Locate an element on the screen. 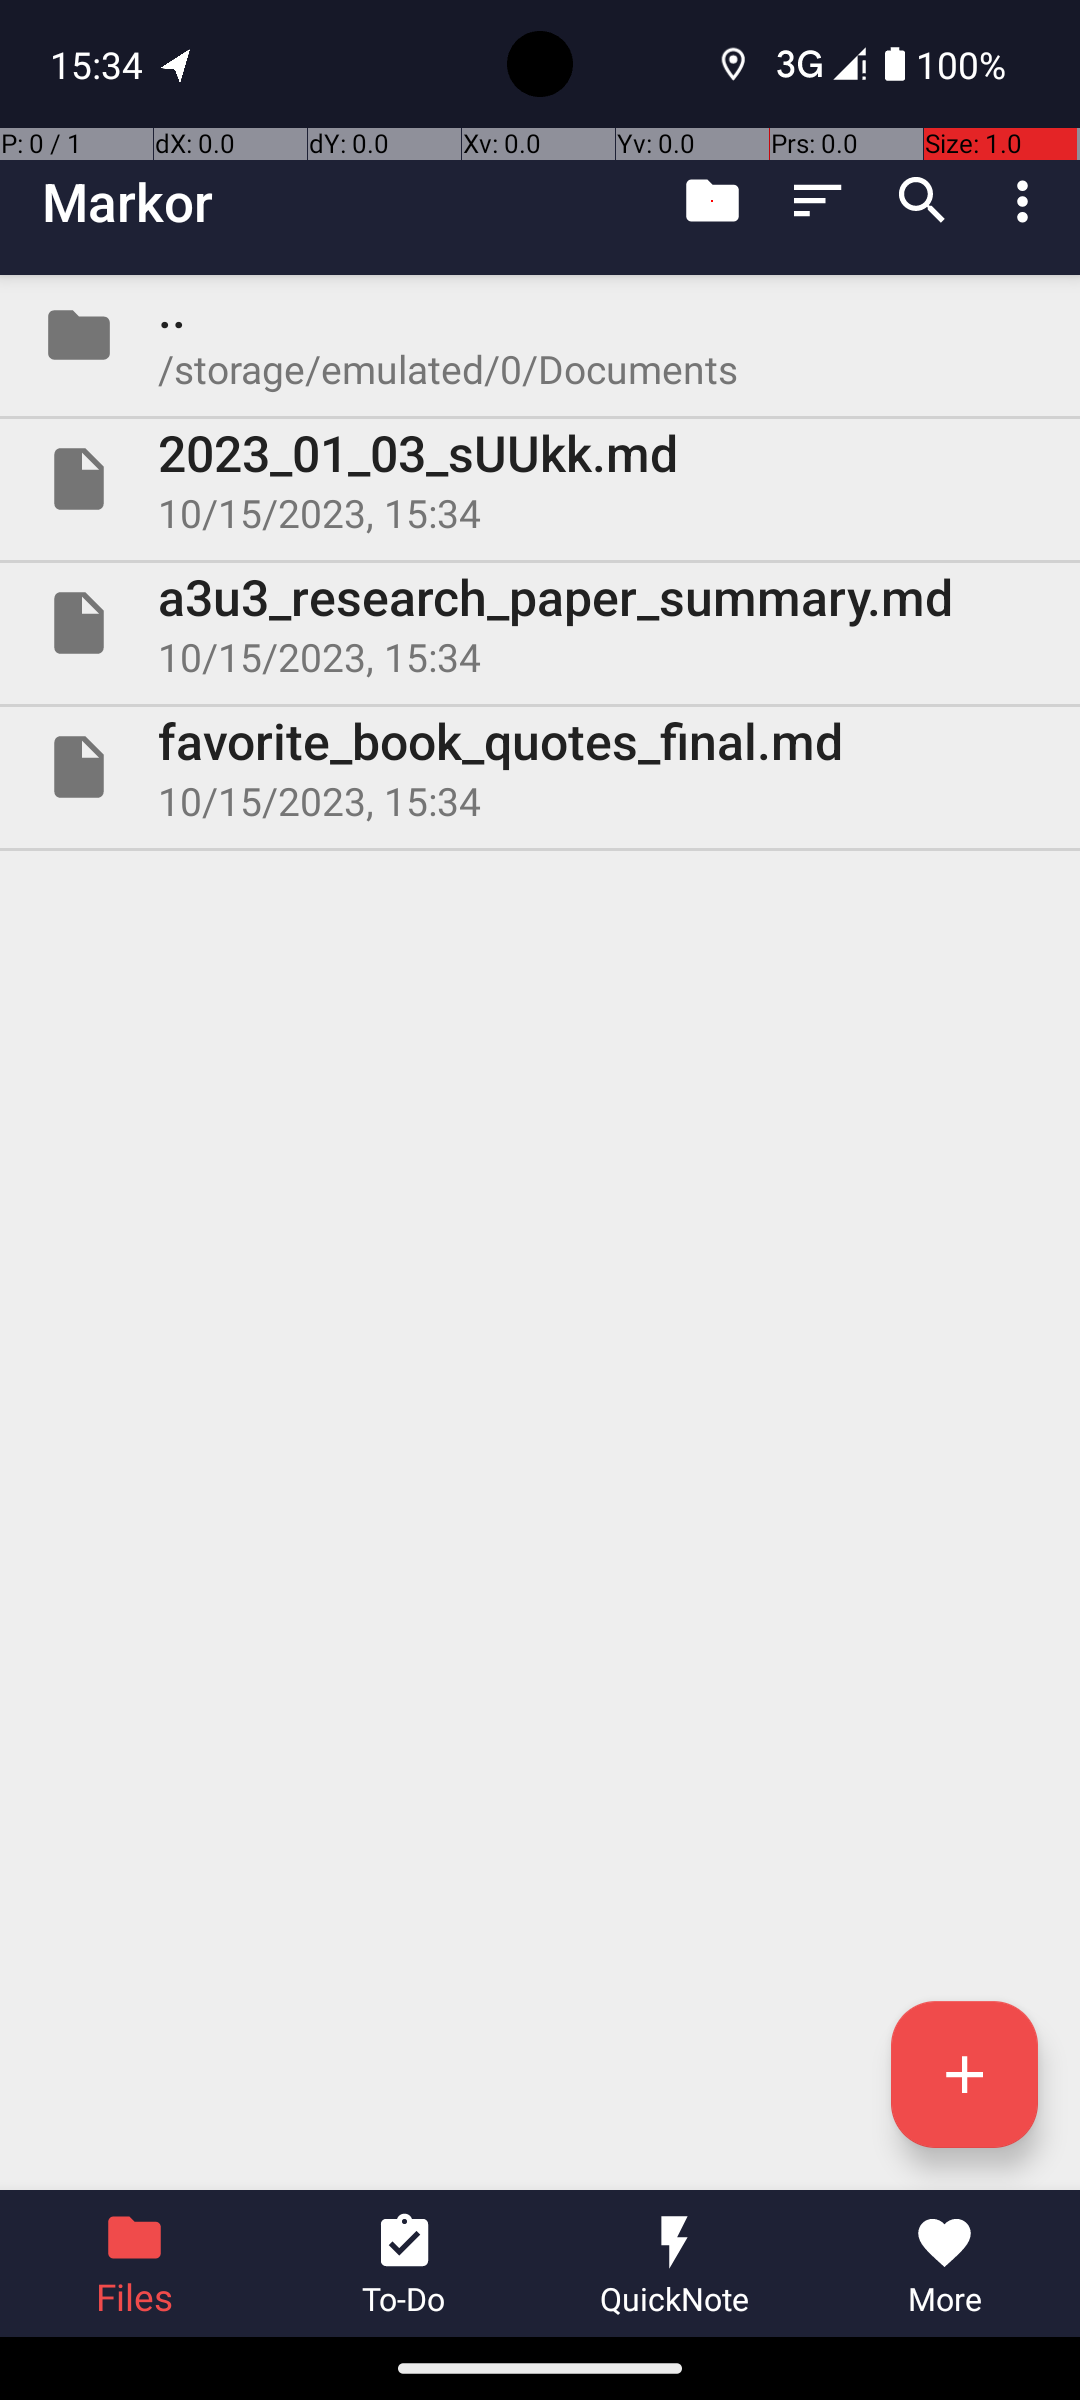 This screenshot has width=1080, height=2400. File favorite_book_quotes_final.md  is located at coordinates (540, 766).